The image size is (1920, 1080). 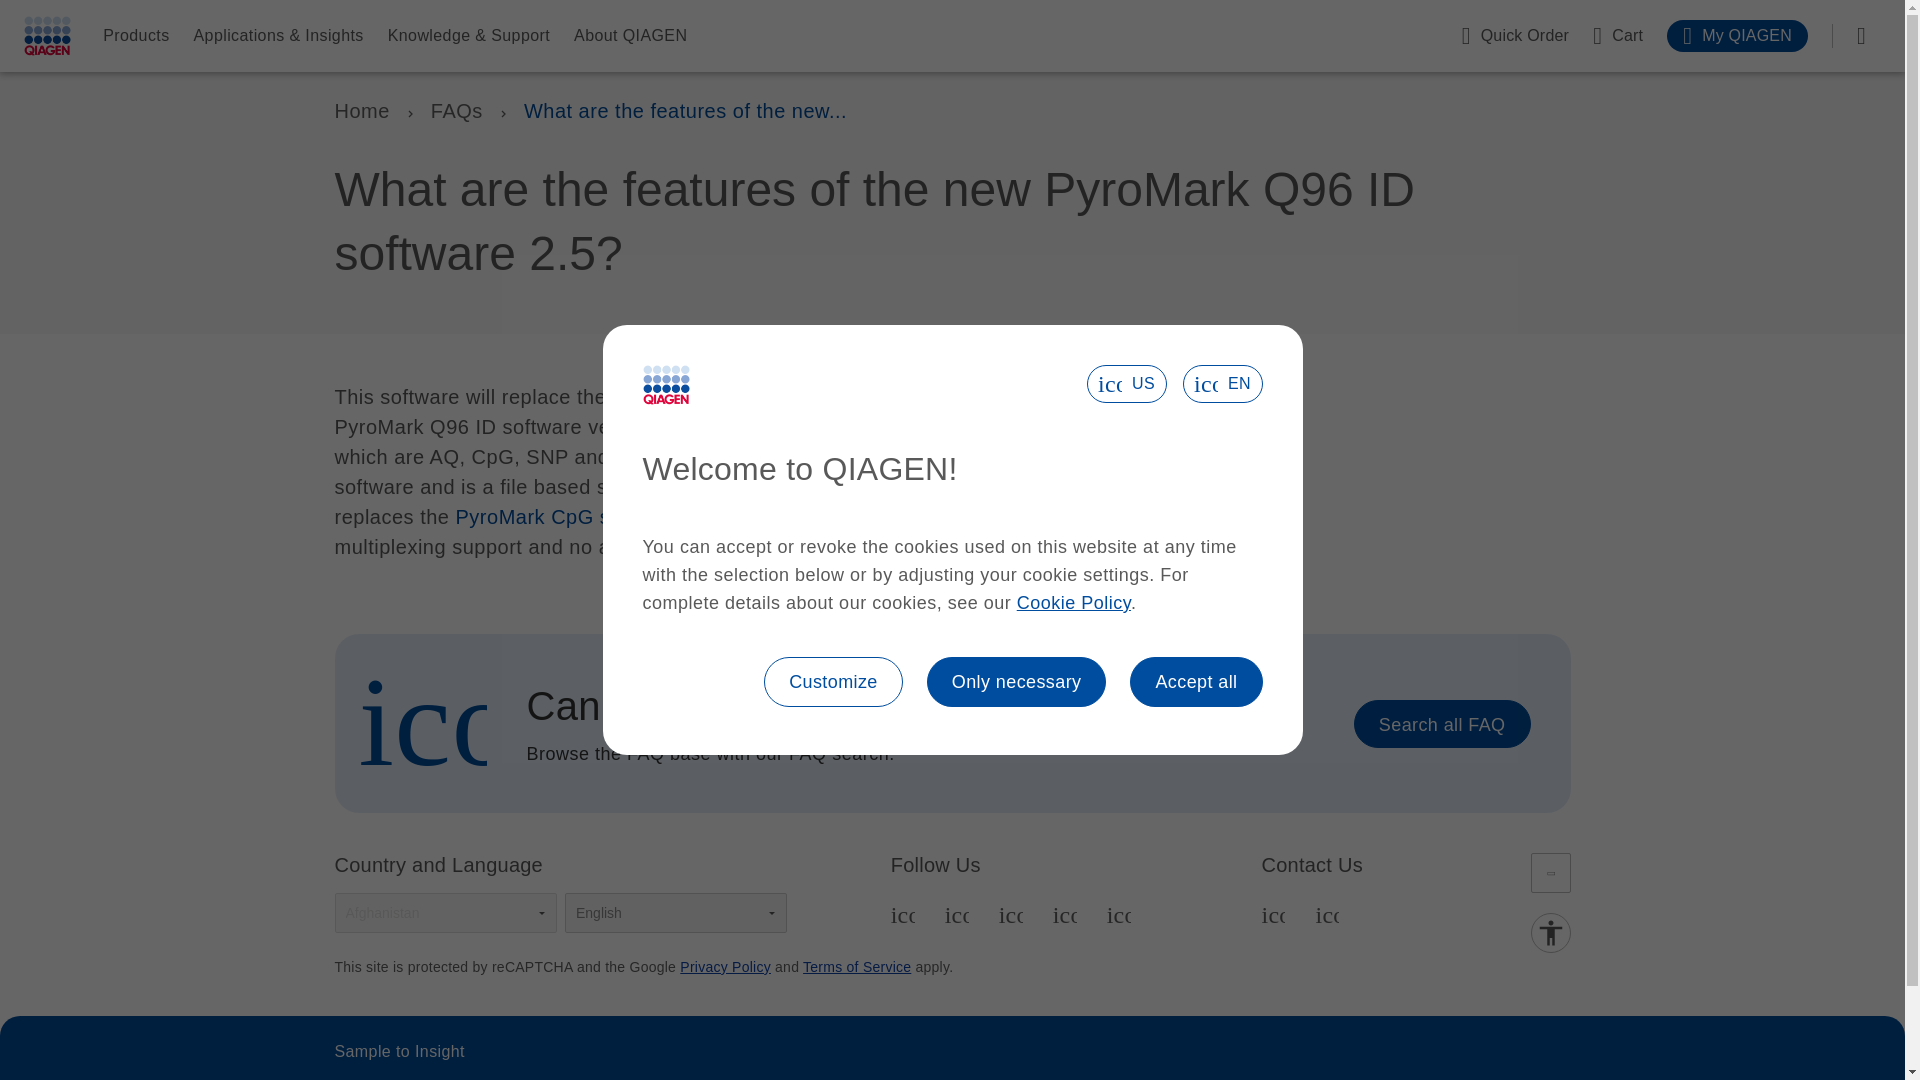 I want to click on Cookie Policy, so click(x=1074, y=602).